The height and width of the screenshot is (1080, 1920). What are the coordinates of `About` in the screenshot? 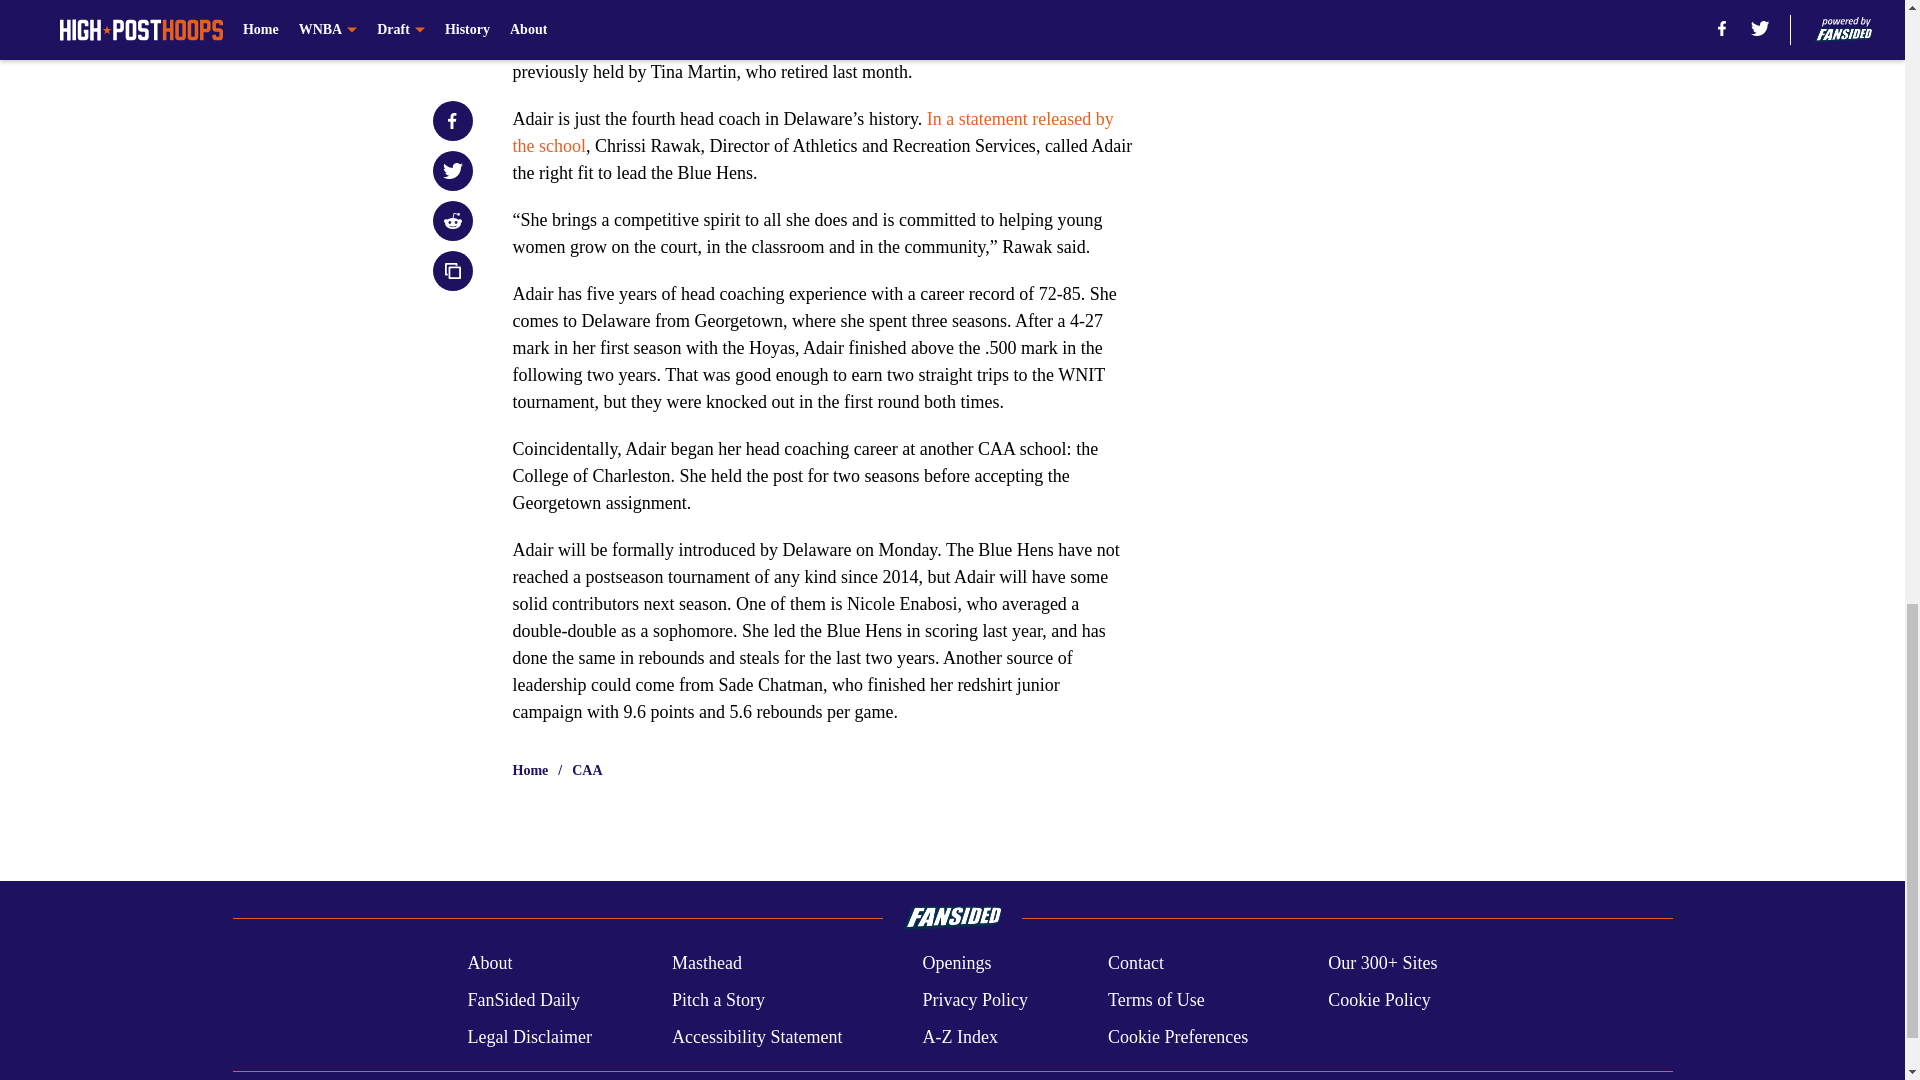 It's located at (489, 964).